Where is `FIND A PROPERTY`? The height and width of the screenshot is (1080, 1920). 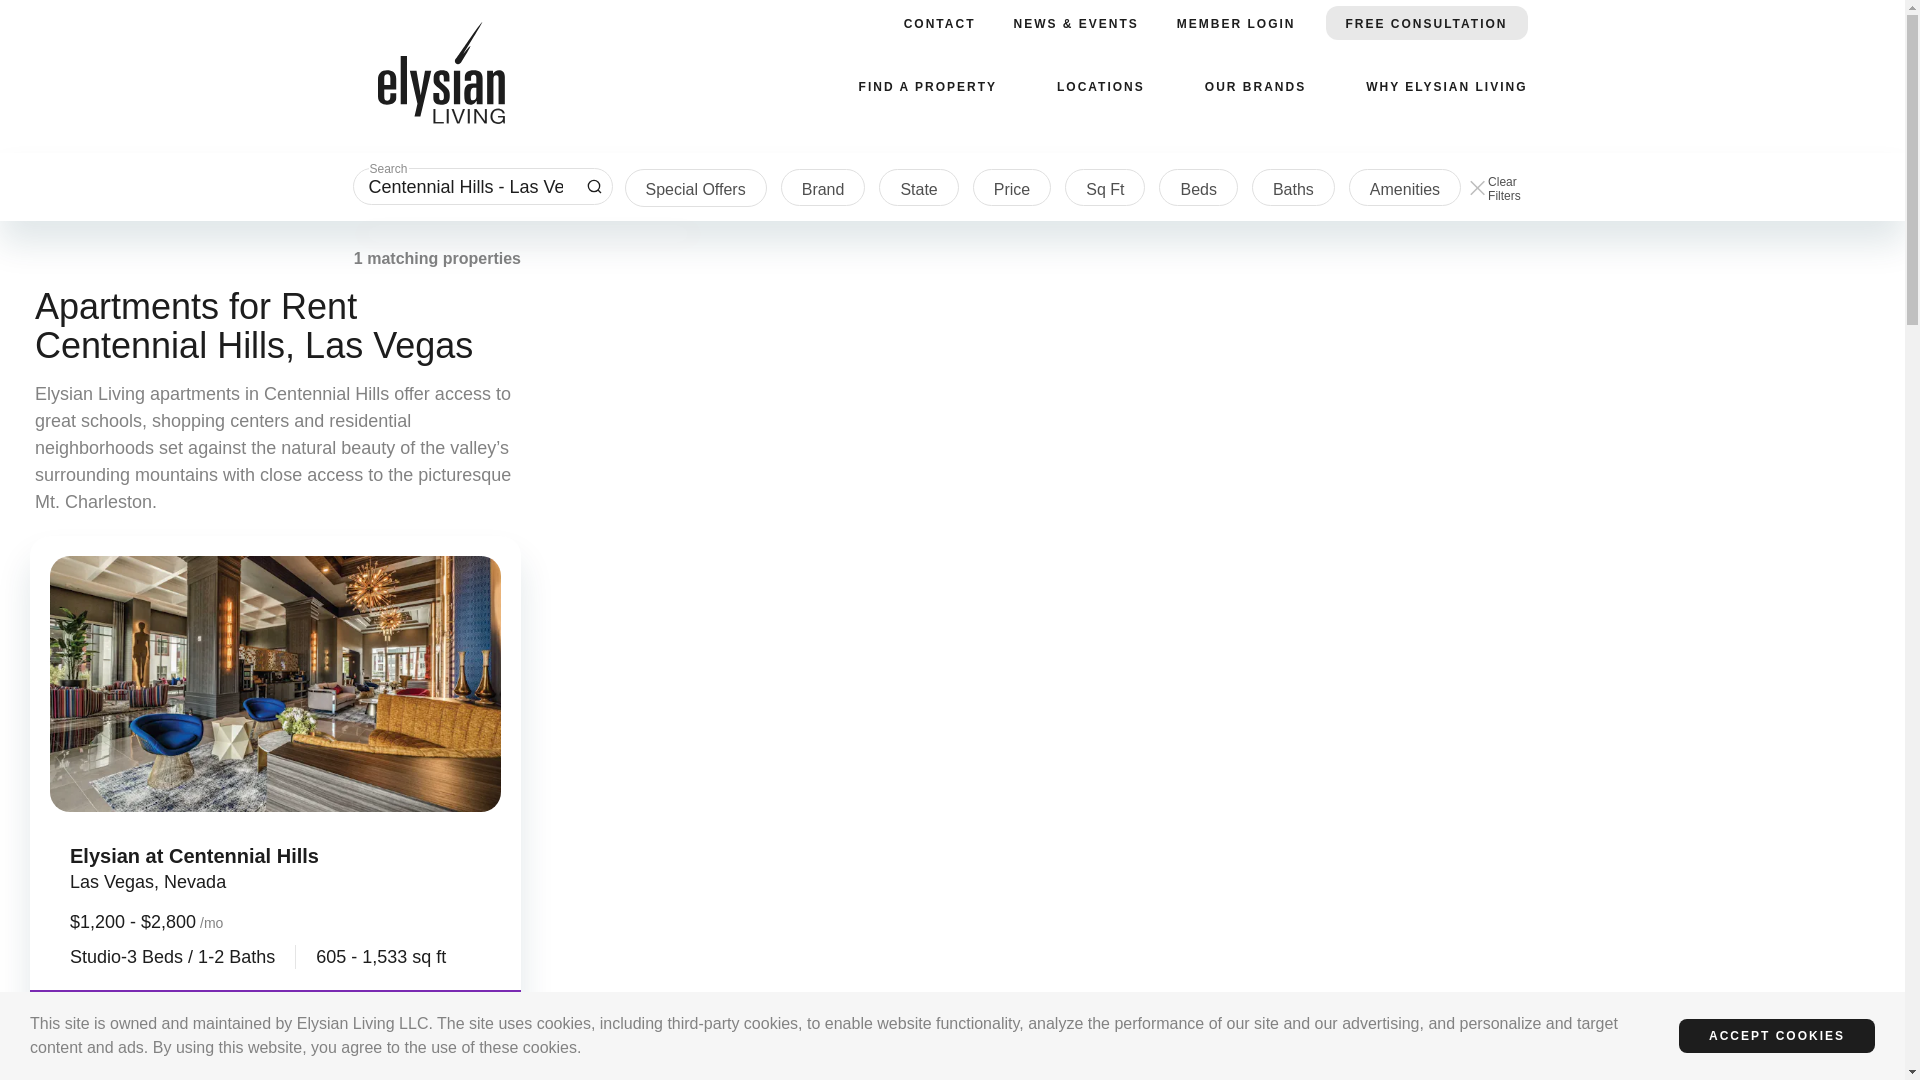
FIND A PROPERTY is located at coordinates (927, 86).